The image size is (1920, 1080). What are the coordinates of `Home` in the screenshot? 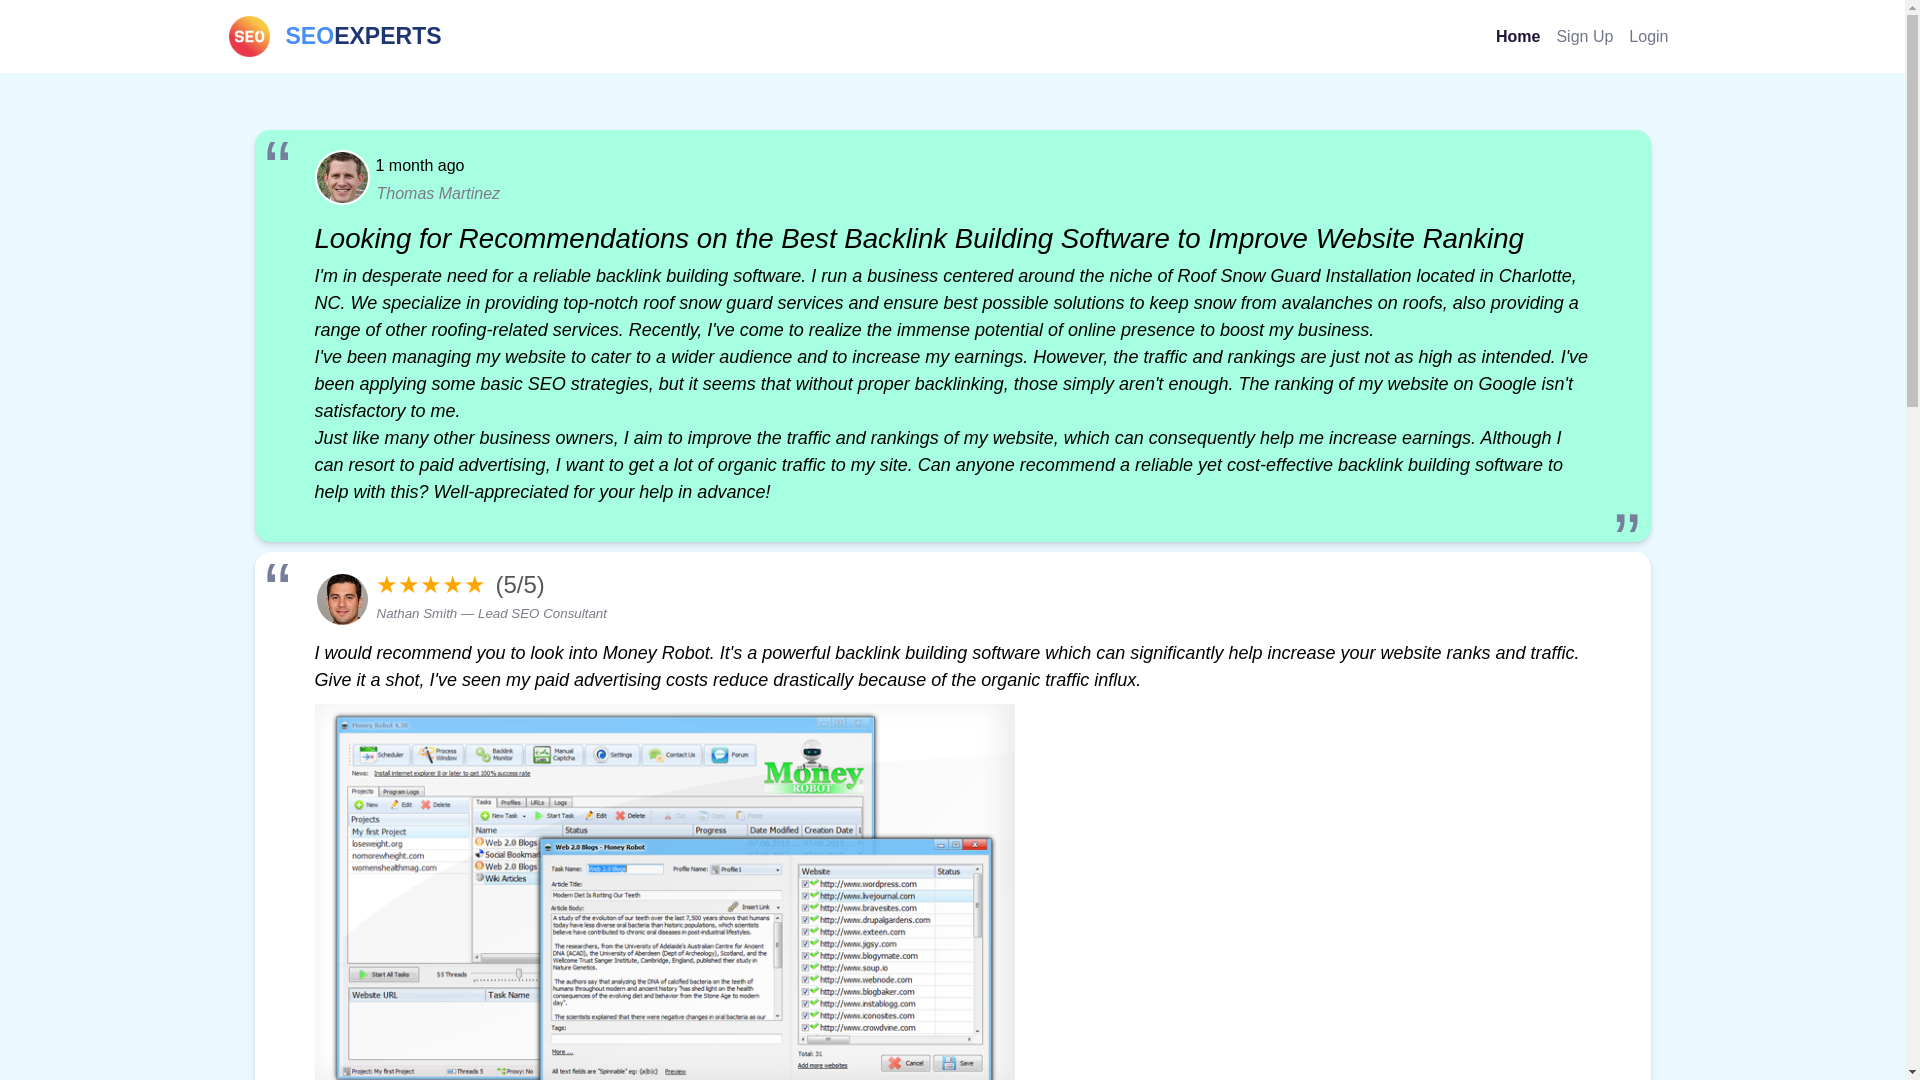 It's located at (1518, 36).